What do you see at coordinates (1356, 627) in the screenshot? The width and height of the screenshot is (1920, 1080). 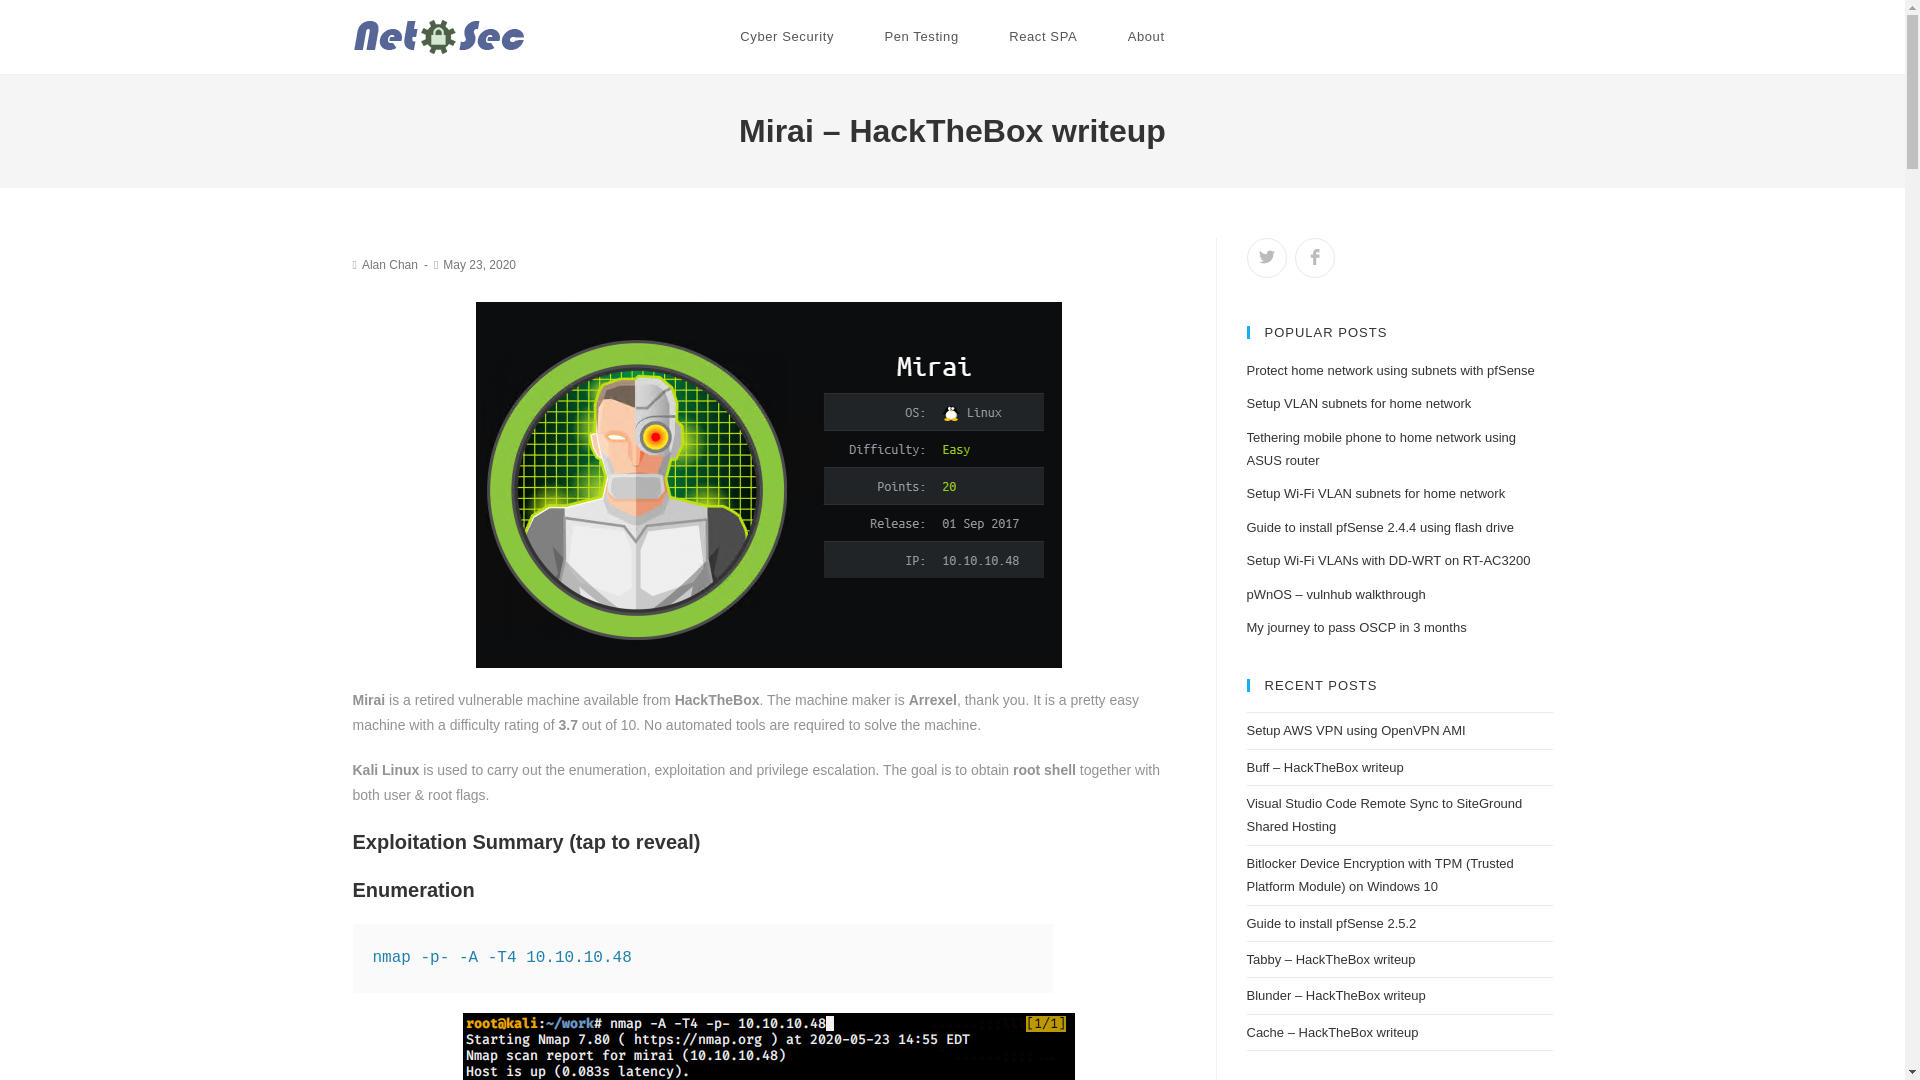 I see `My journey to pass OSCP in 3 months` at bounding box center [1356, 627].